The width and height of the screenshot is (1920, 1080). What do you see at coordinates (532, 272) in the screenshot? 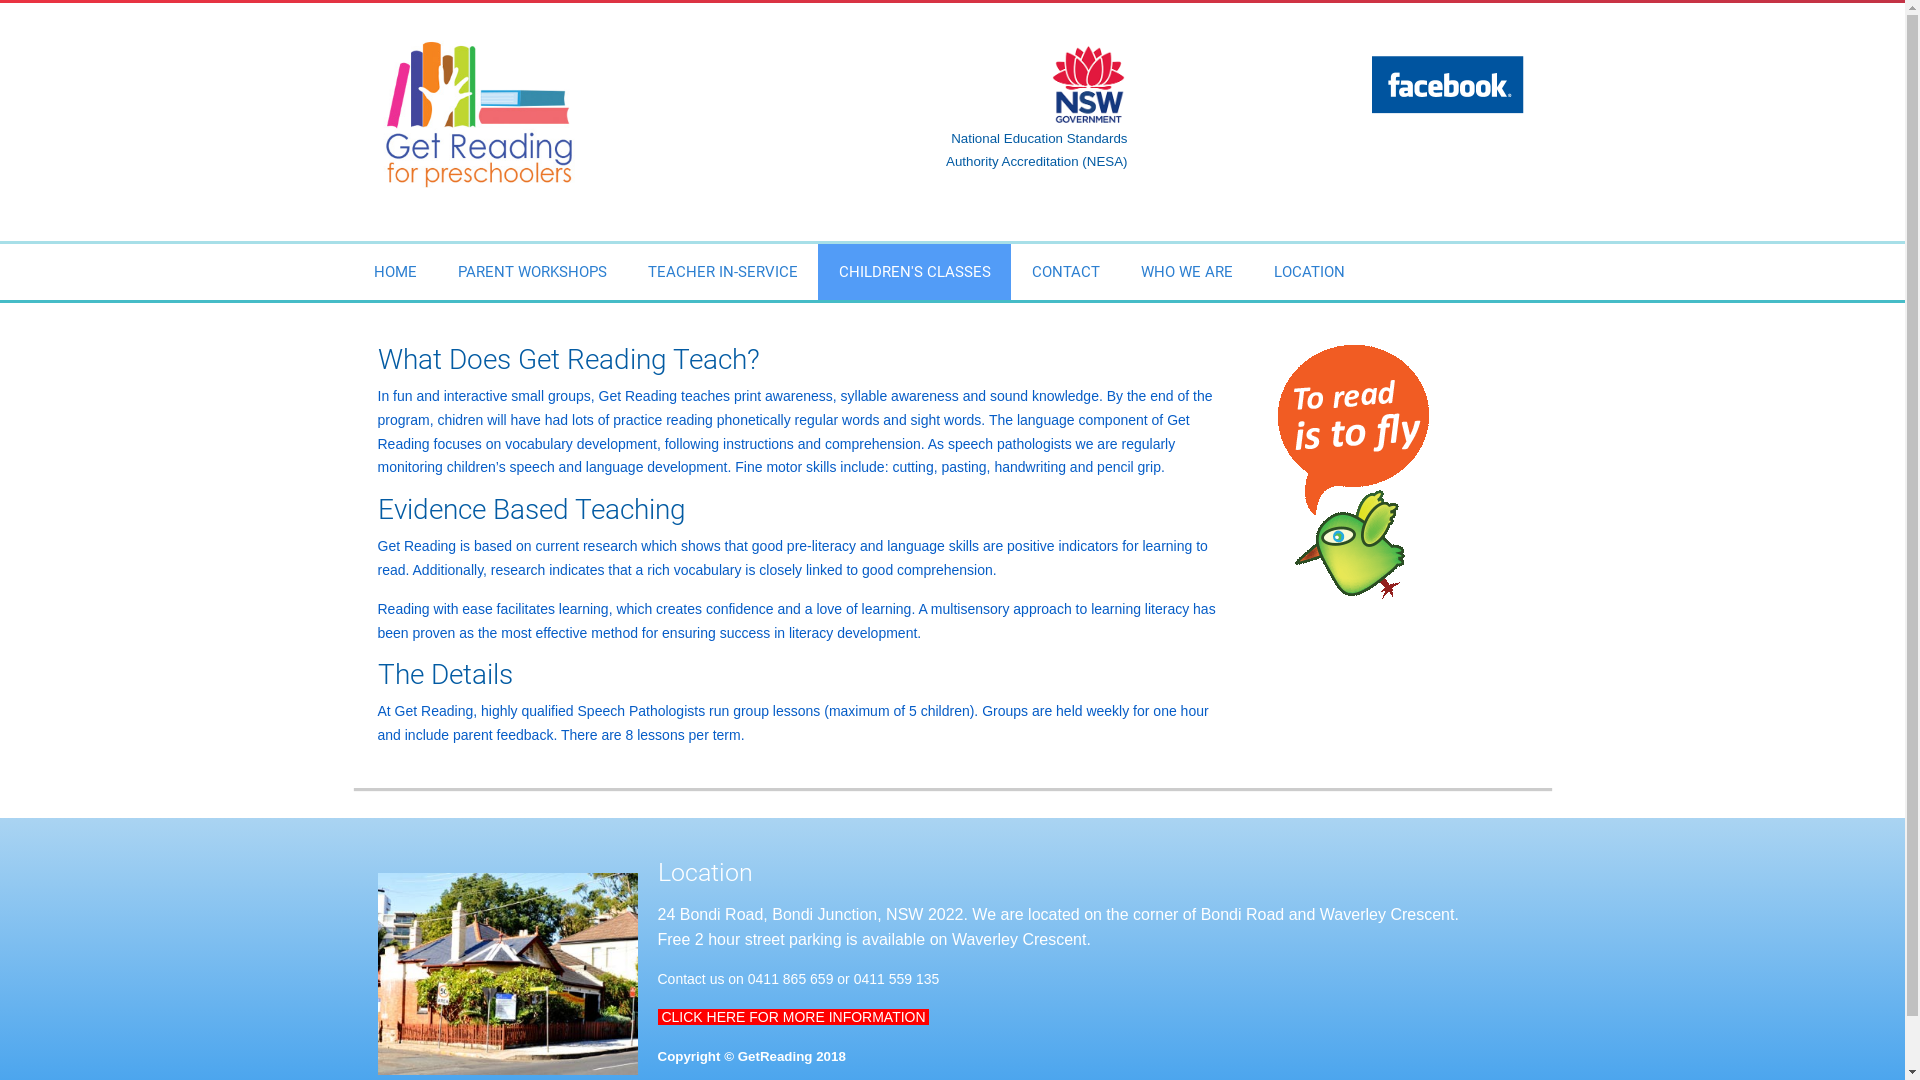
I see `PARENT WORKSHOPS` at bounding box center [532, 272].